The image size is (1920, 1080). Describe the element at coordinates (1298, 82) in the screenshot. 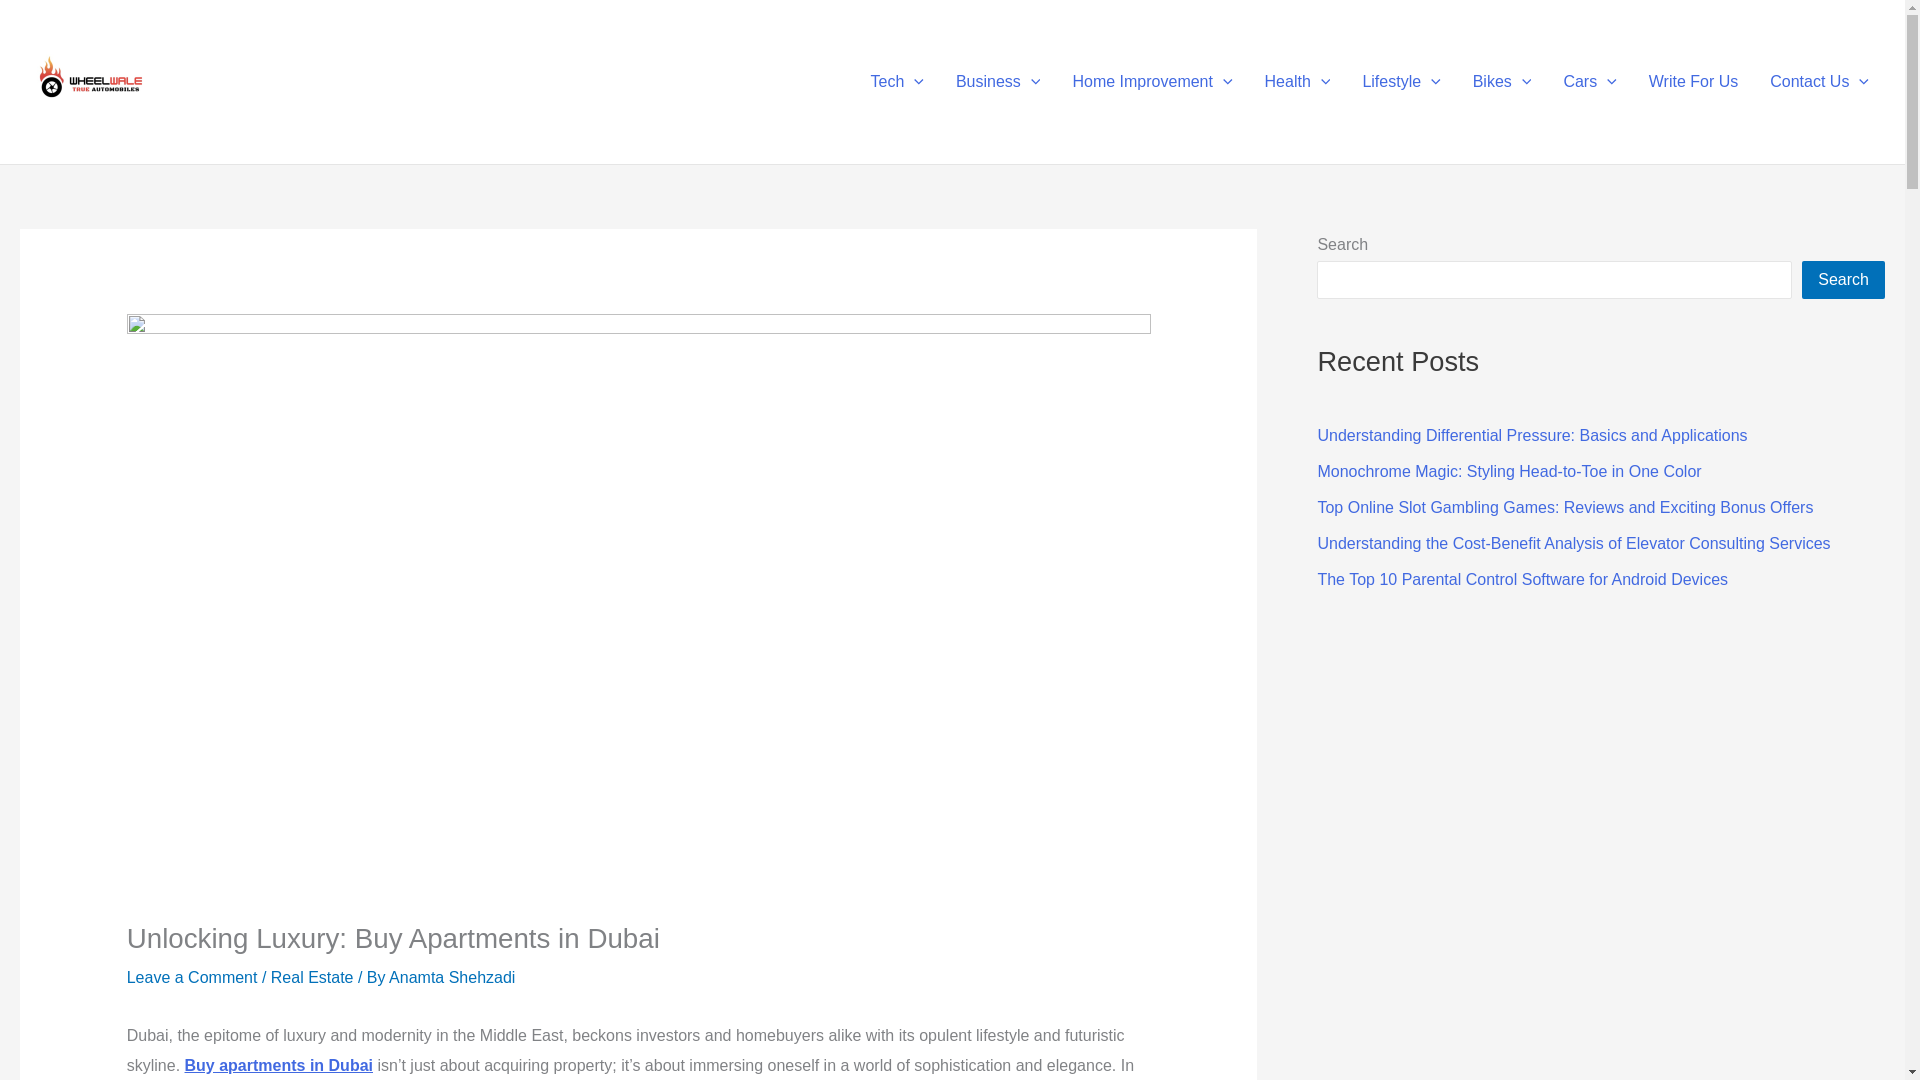

I see `Health` at that location.